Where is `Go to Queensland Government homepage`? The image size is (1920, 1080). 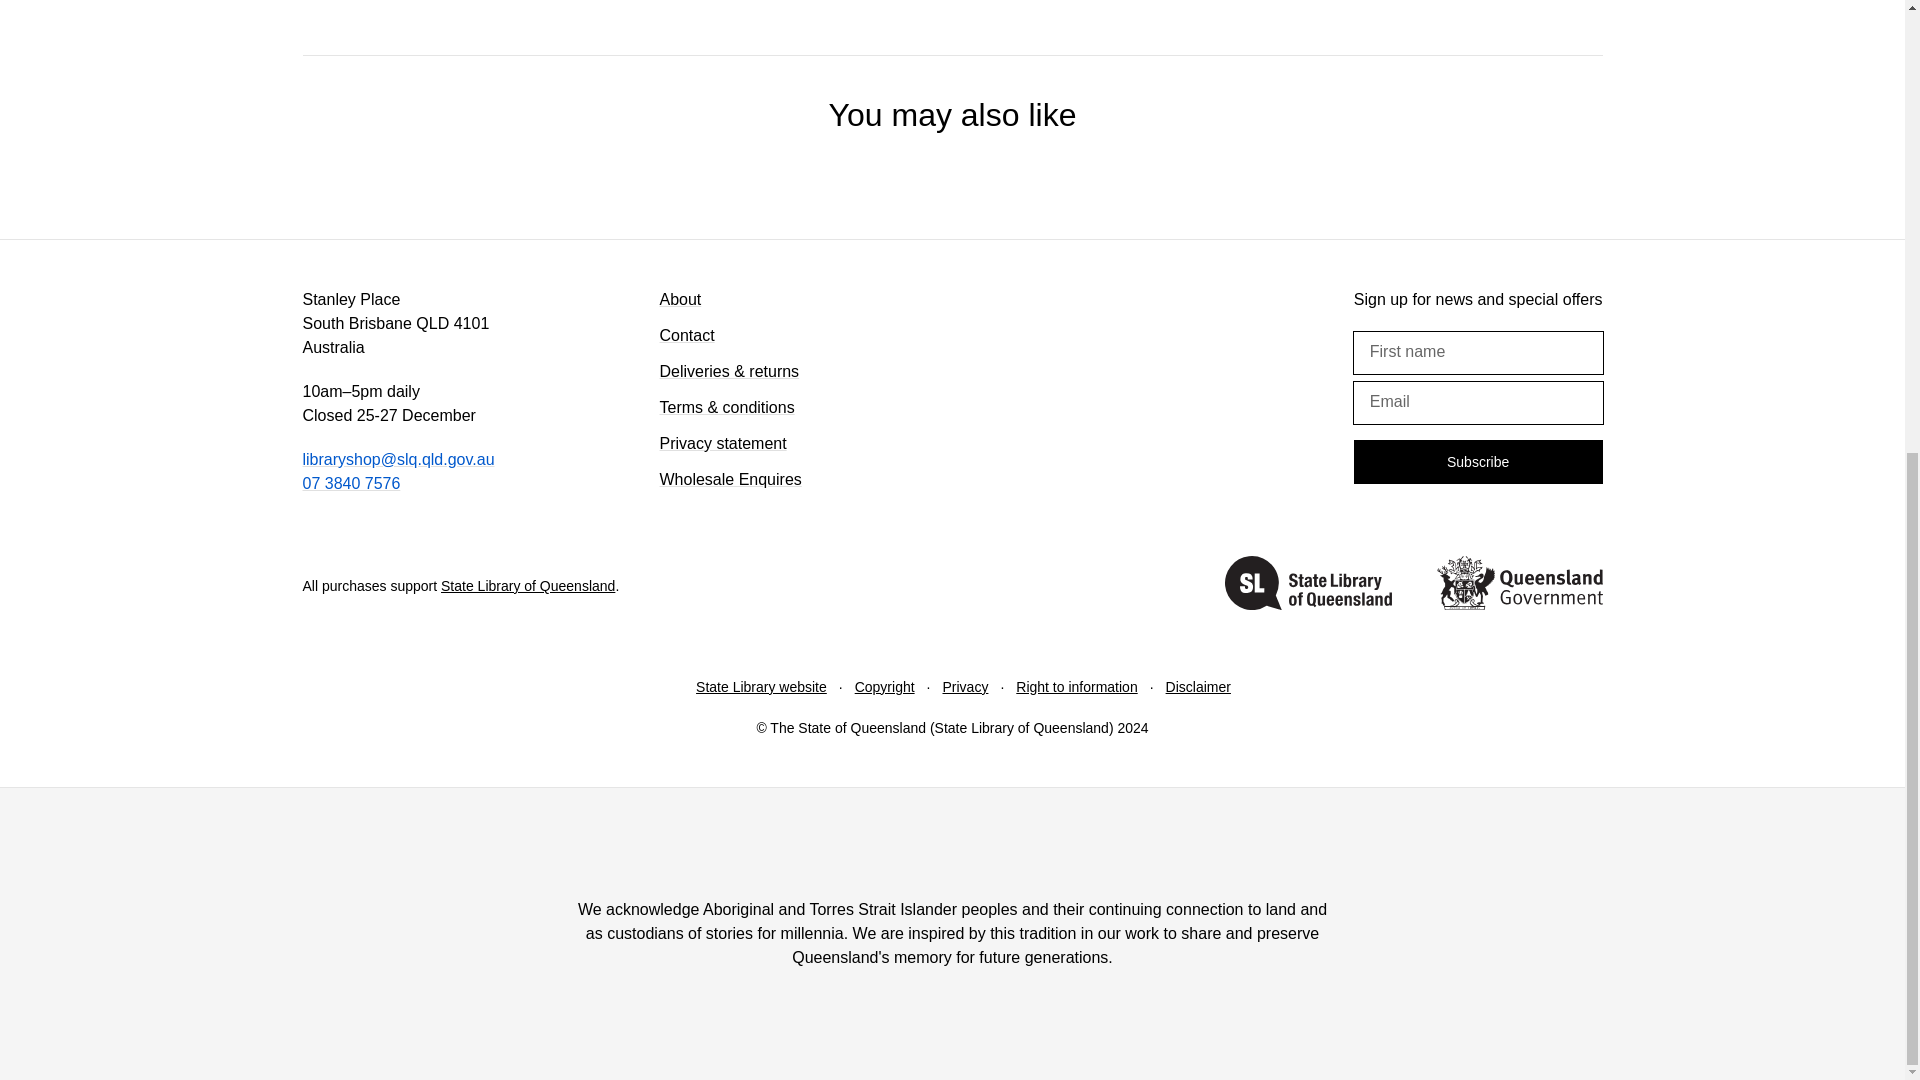
Go to Queensland Government homepage is located at coordinates (1518, 586).